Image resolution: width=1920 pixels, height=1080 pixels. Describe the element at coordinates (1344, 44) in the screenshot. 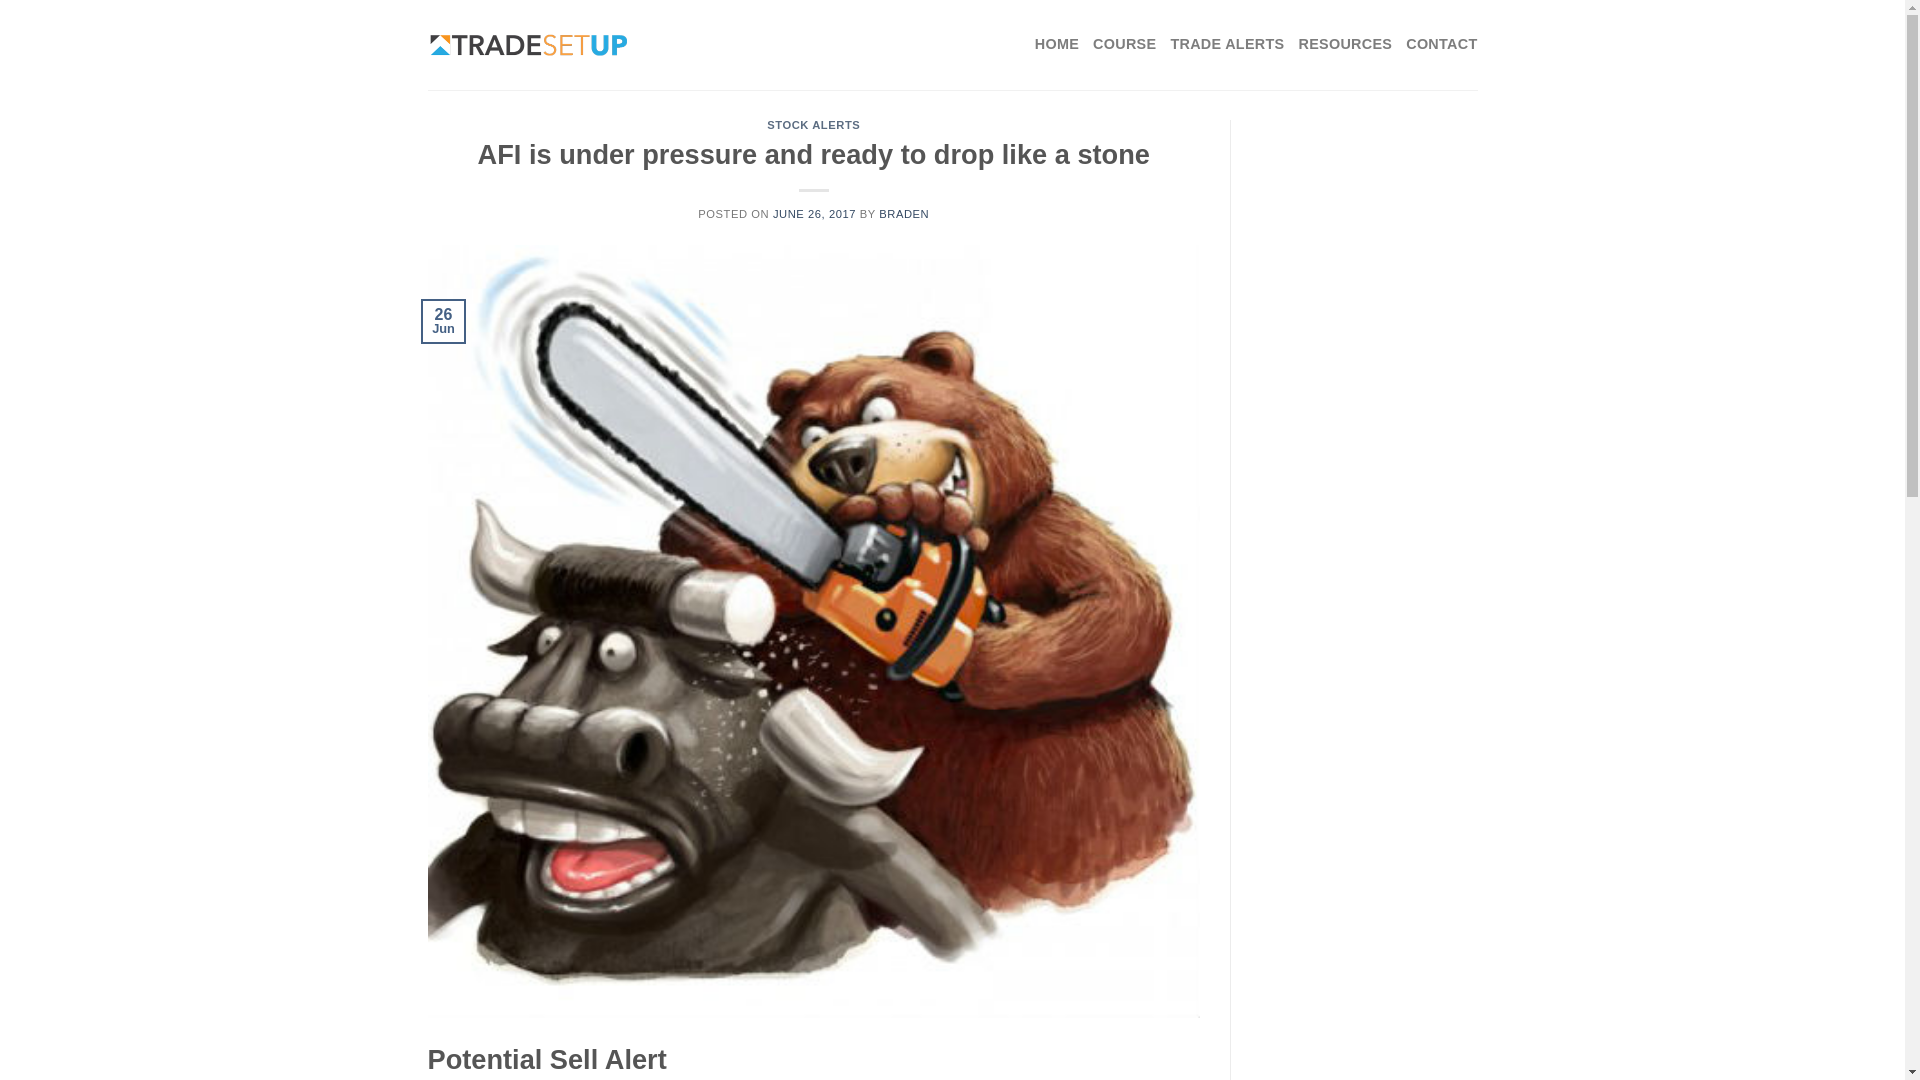

I see `RESOURCES` at that location.